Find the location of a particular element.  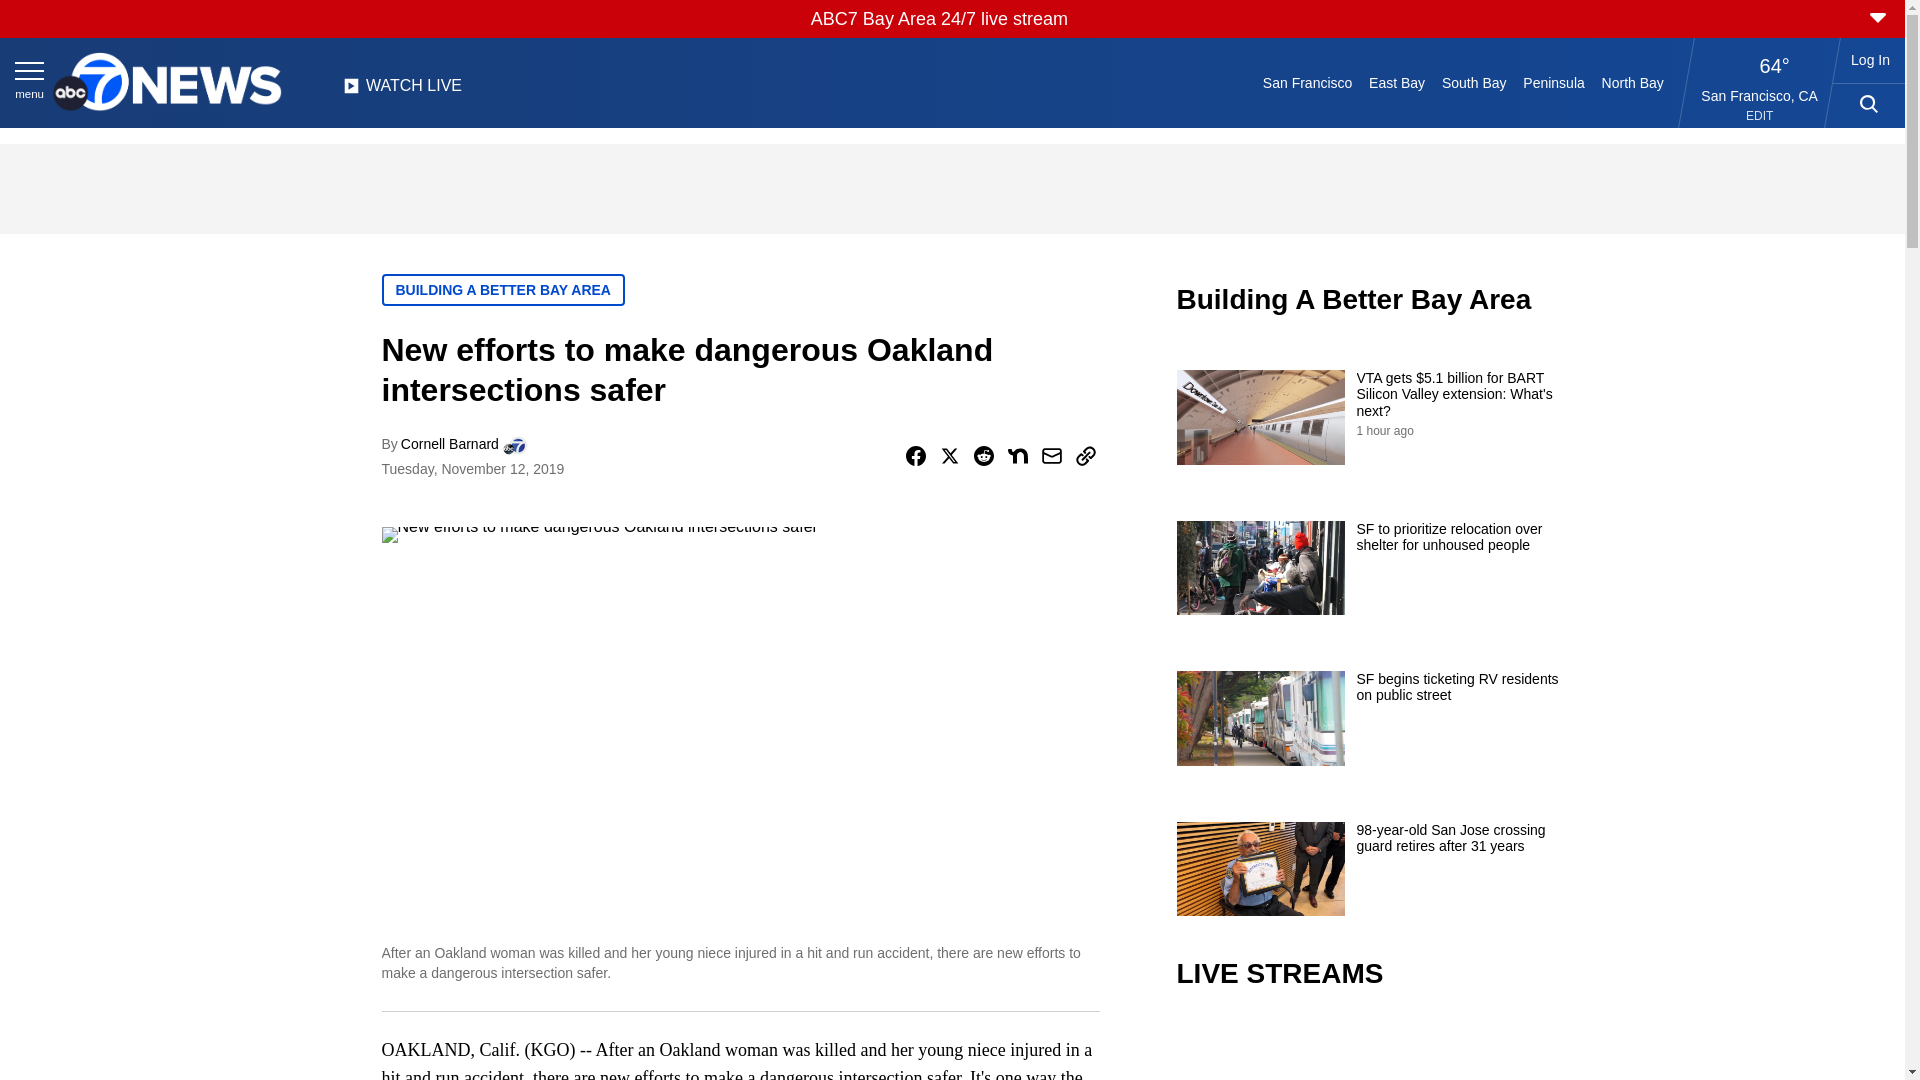

Peninsula is located at coordinates (1554, 82).